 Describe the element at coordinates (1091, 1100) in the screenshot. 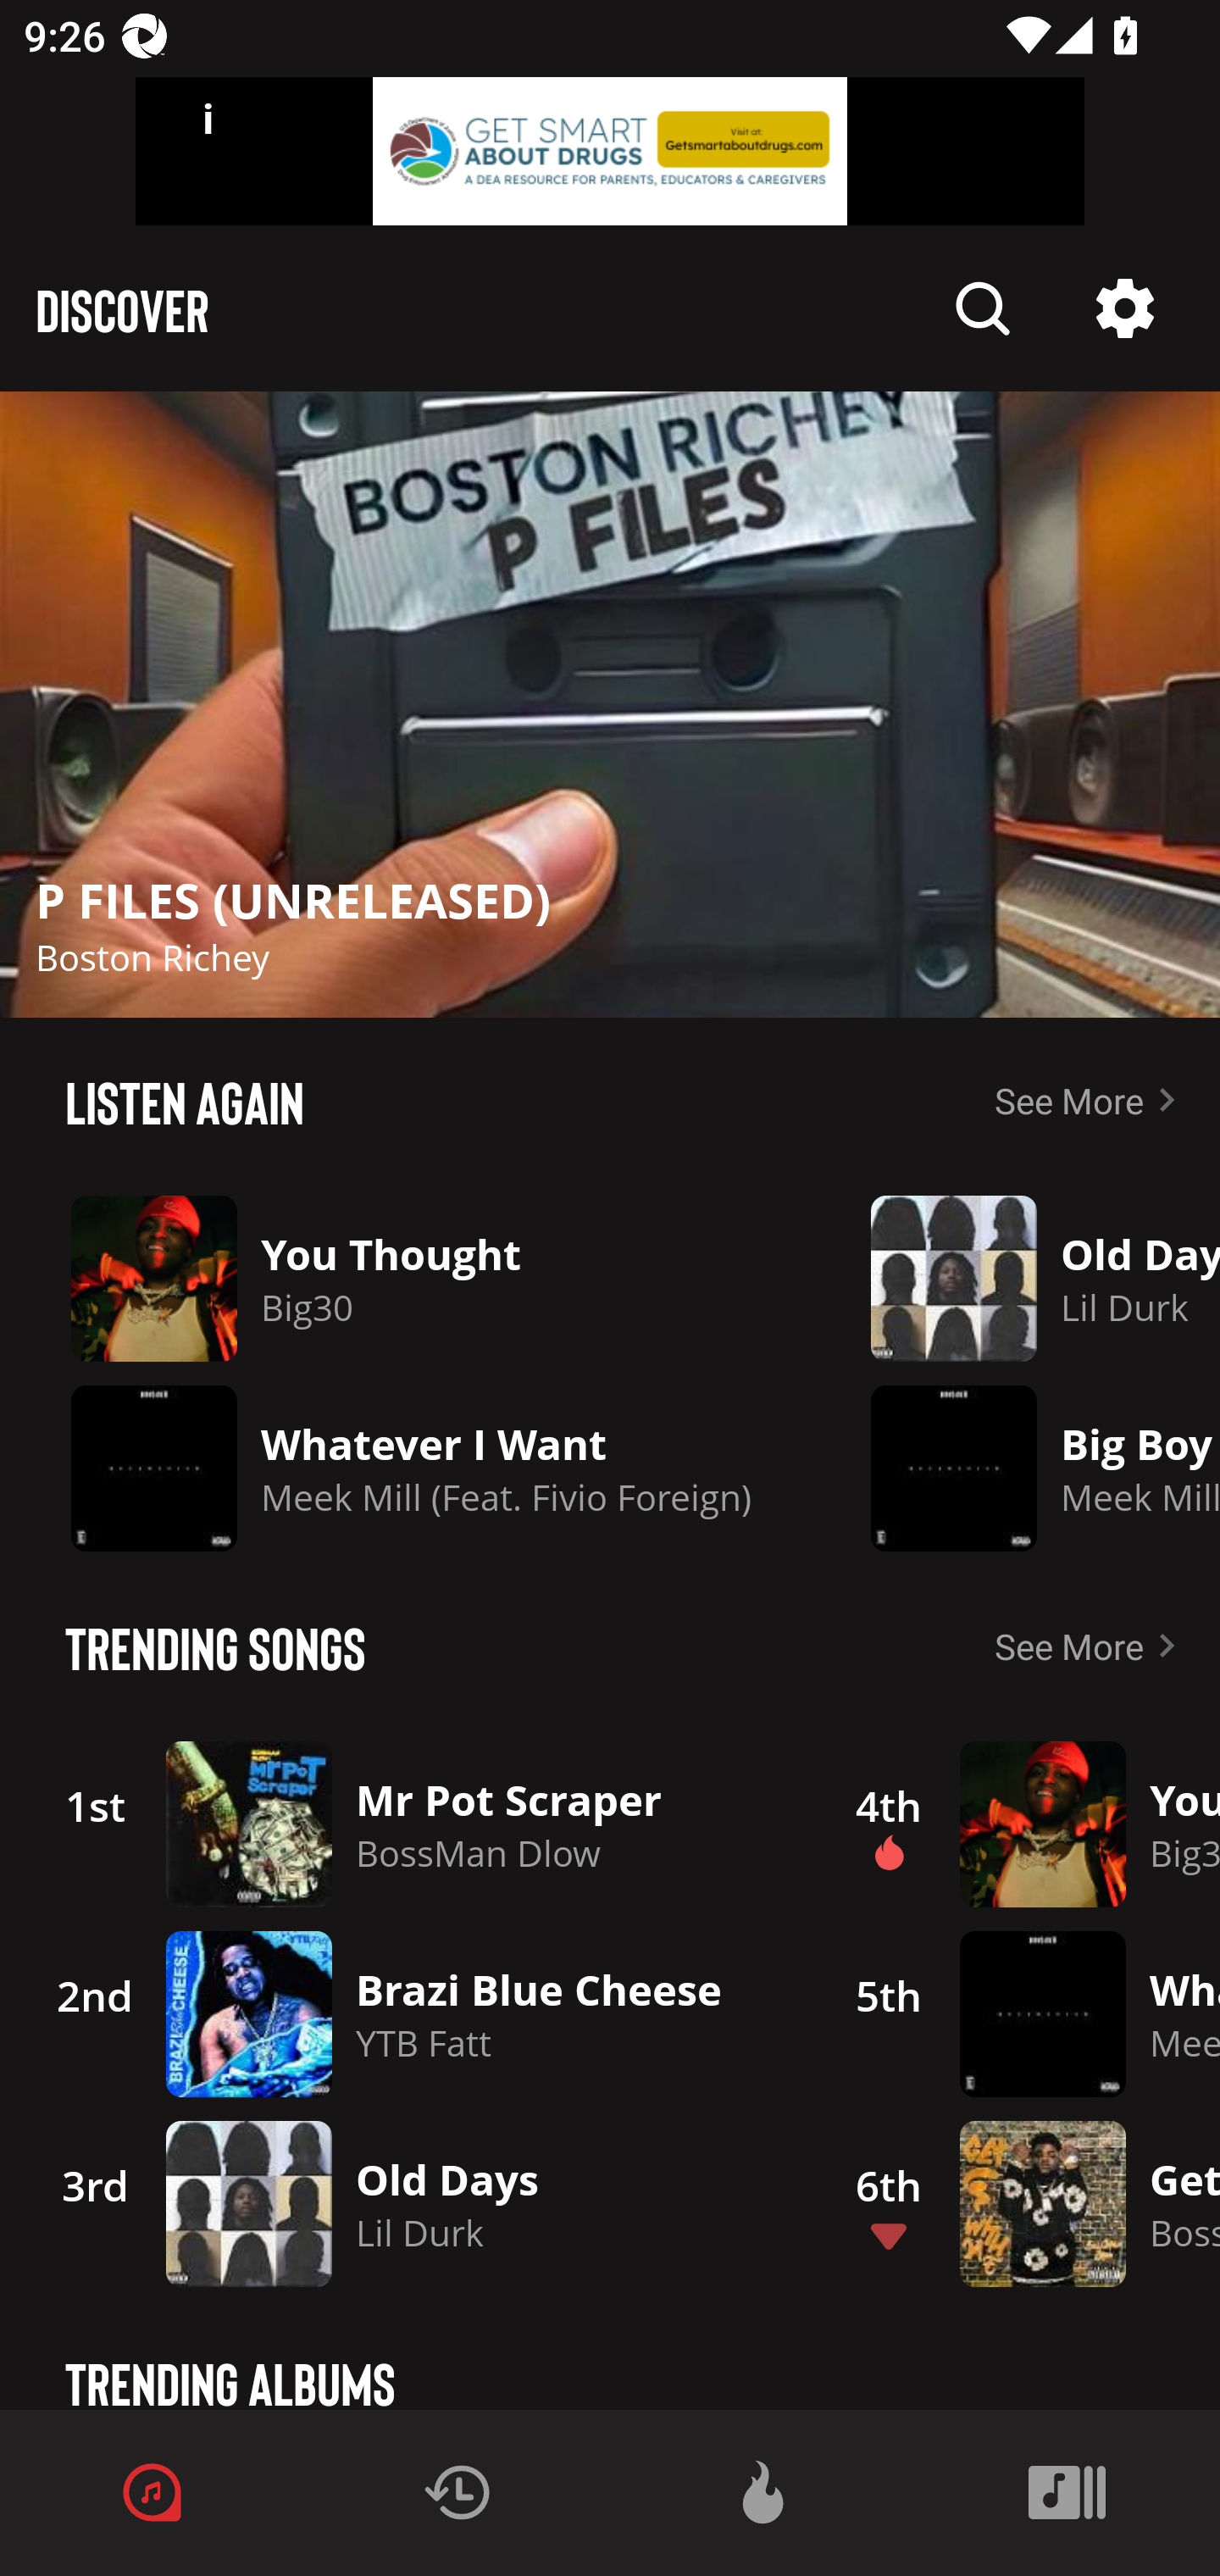

I see `See More` at that location.